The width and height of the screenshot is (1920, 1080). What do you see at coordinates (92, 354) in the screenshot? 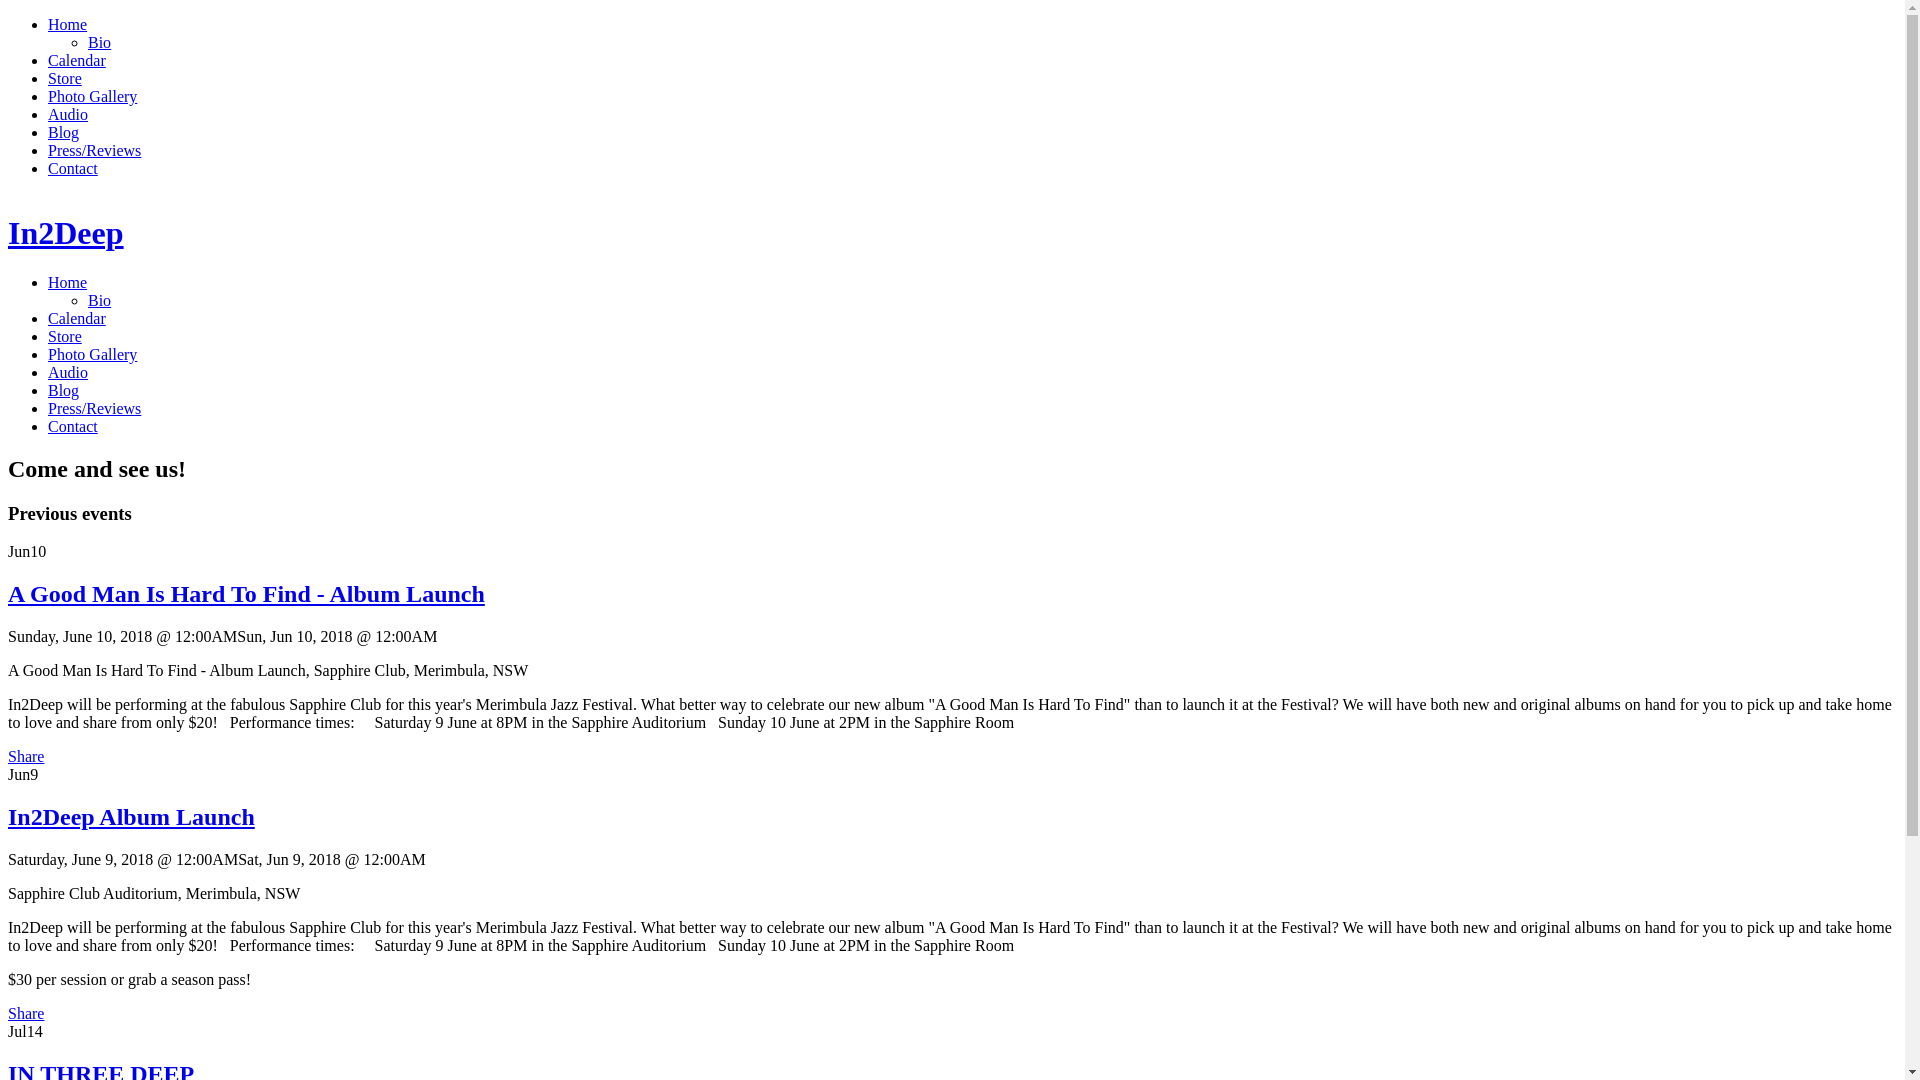
I see `Photo Gallery` at bounding box center [92, 354].